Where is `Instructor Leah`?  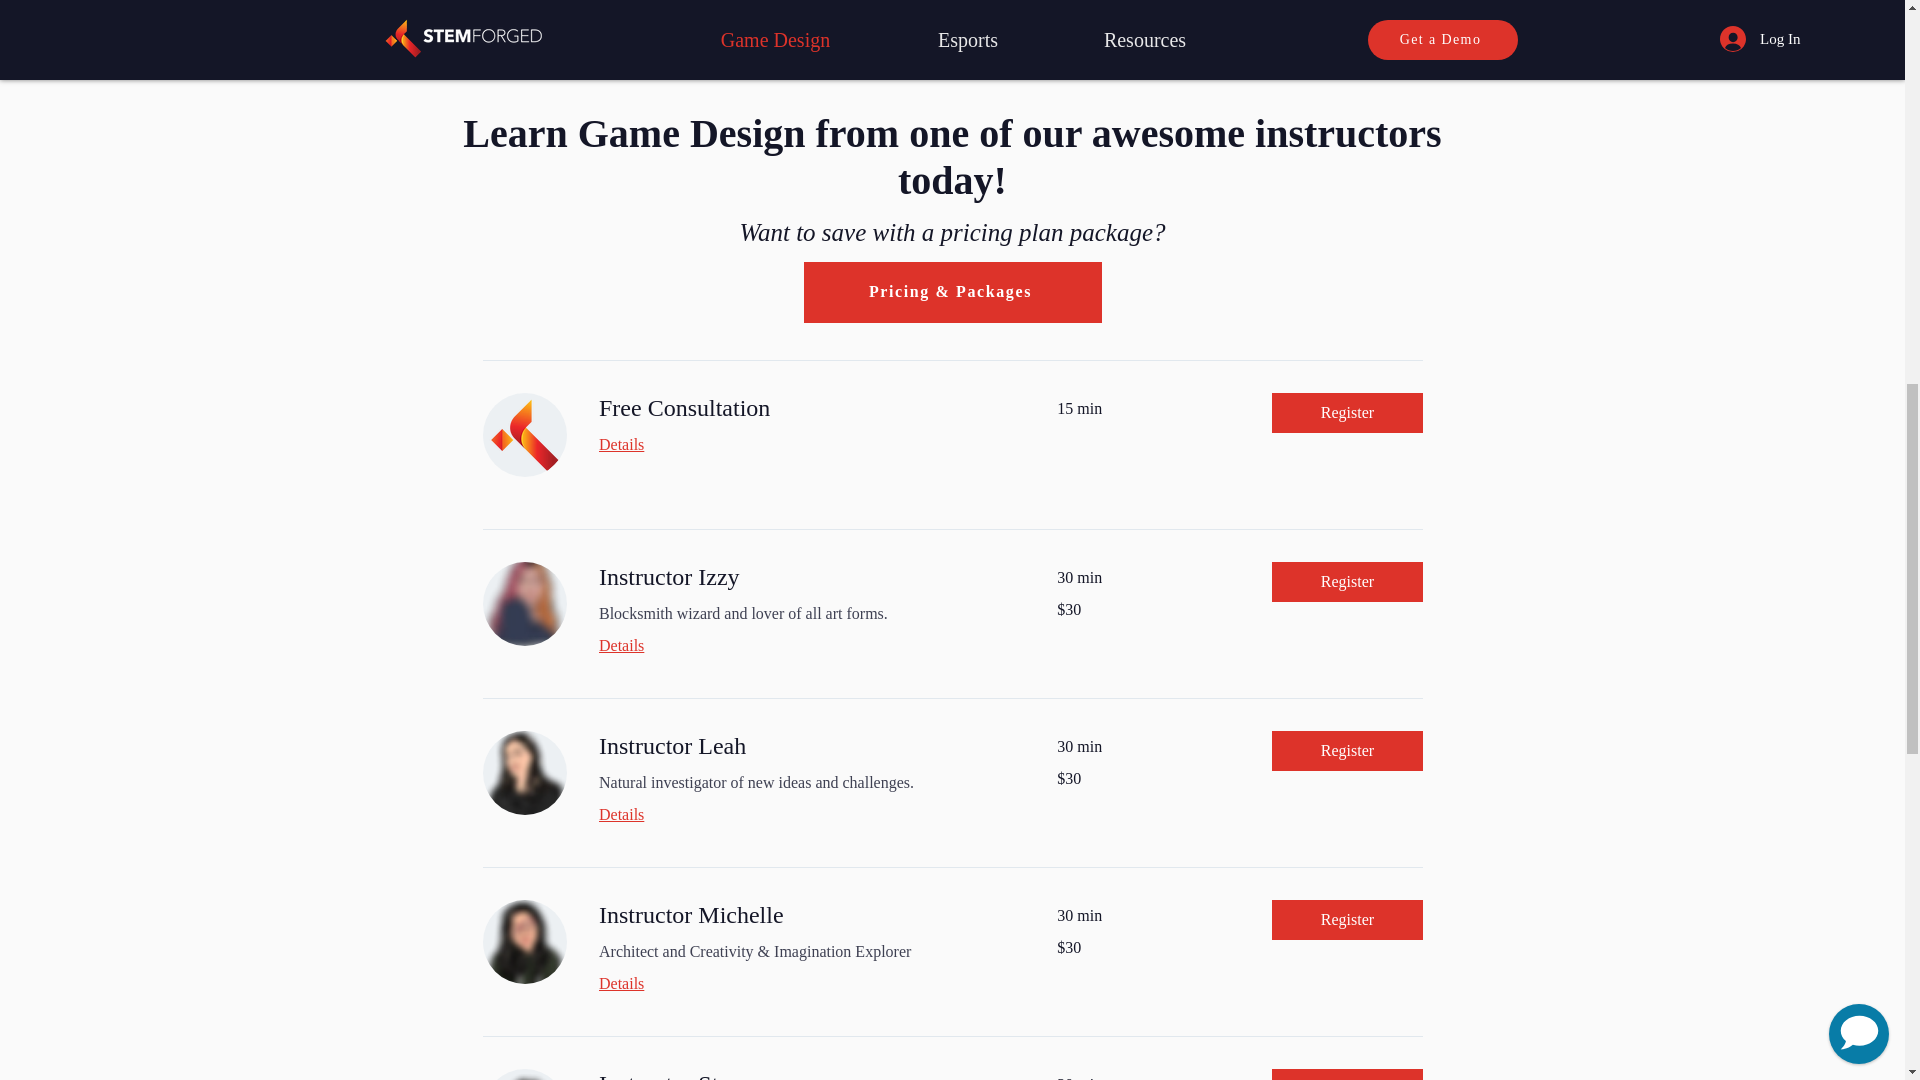
Instructor Leah is located at coordinates (802, 746).